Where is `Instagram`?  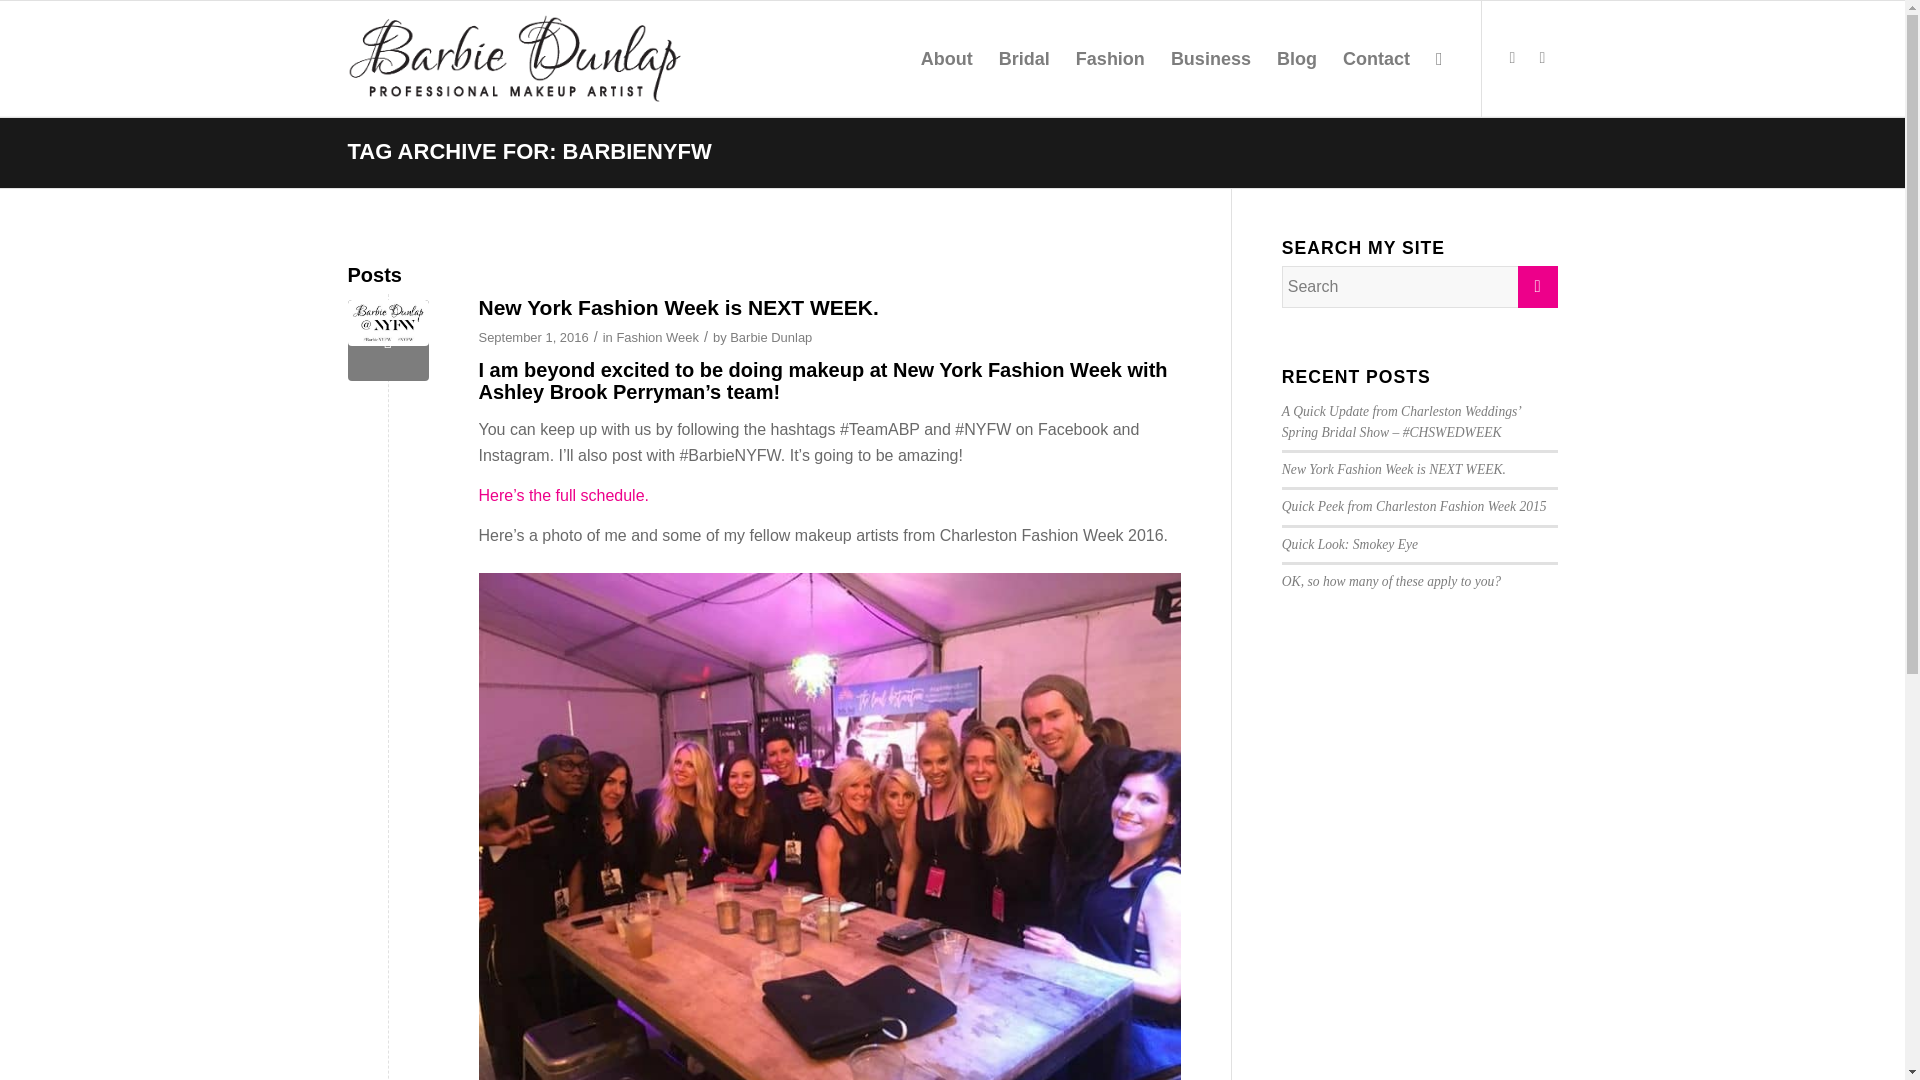 Instagram is located at coordinates (1512, 58).